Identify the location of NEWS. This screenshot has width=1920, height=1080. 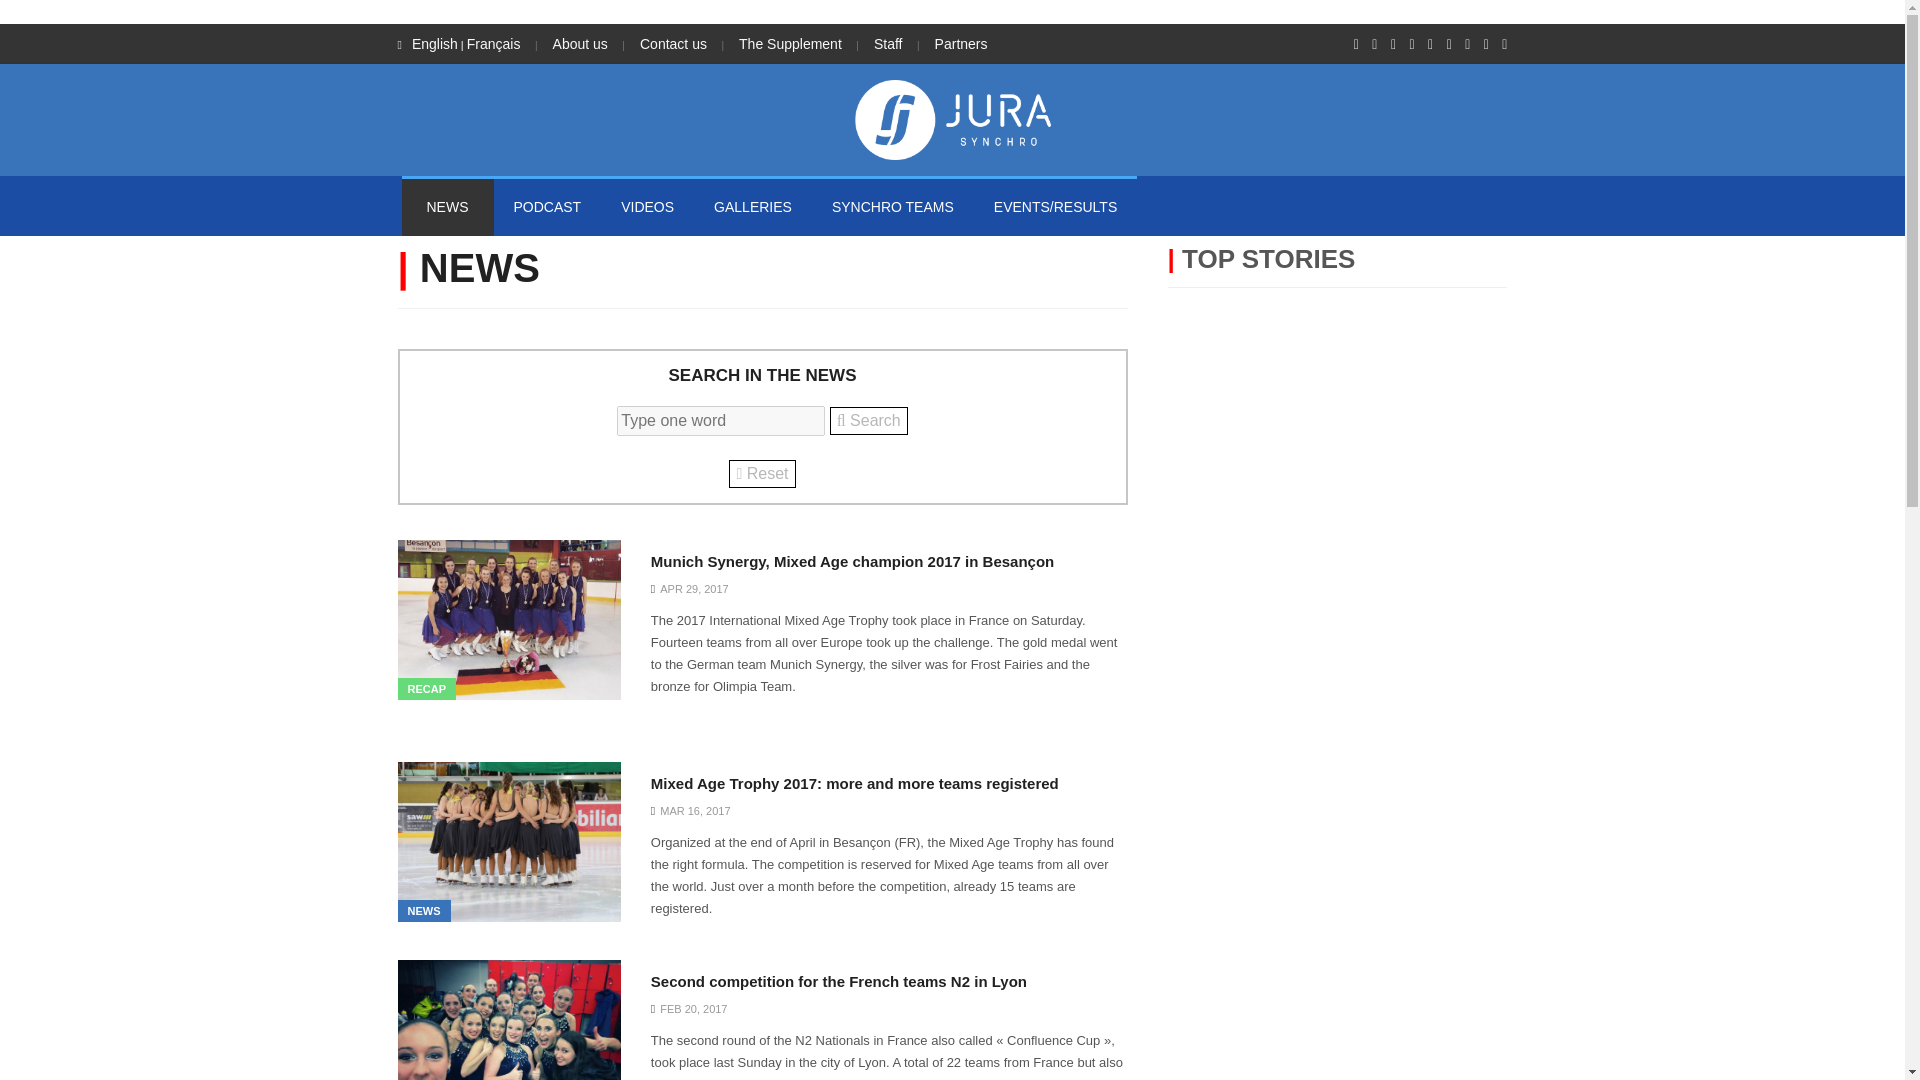
(447, 206).